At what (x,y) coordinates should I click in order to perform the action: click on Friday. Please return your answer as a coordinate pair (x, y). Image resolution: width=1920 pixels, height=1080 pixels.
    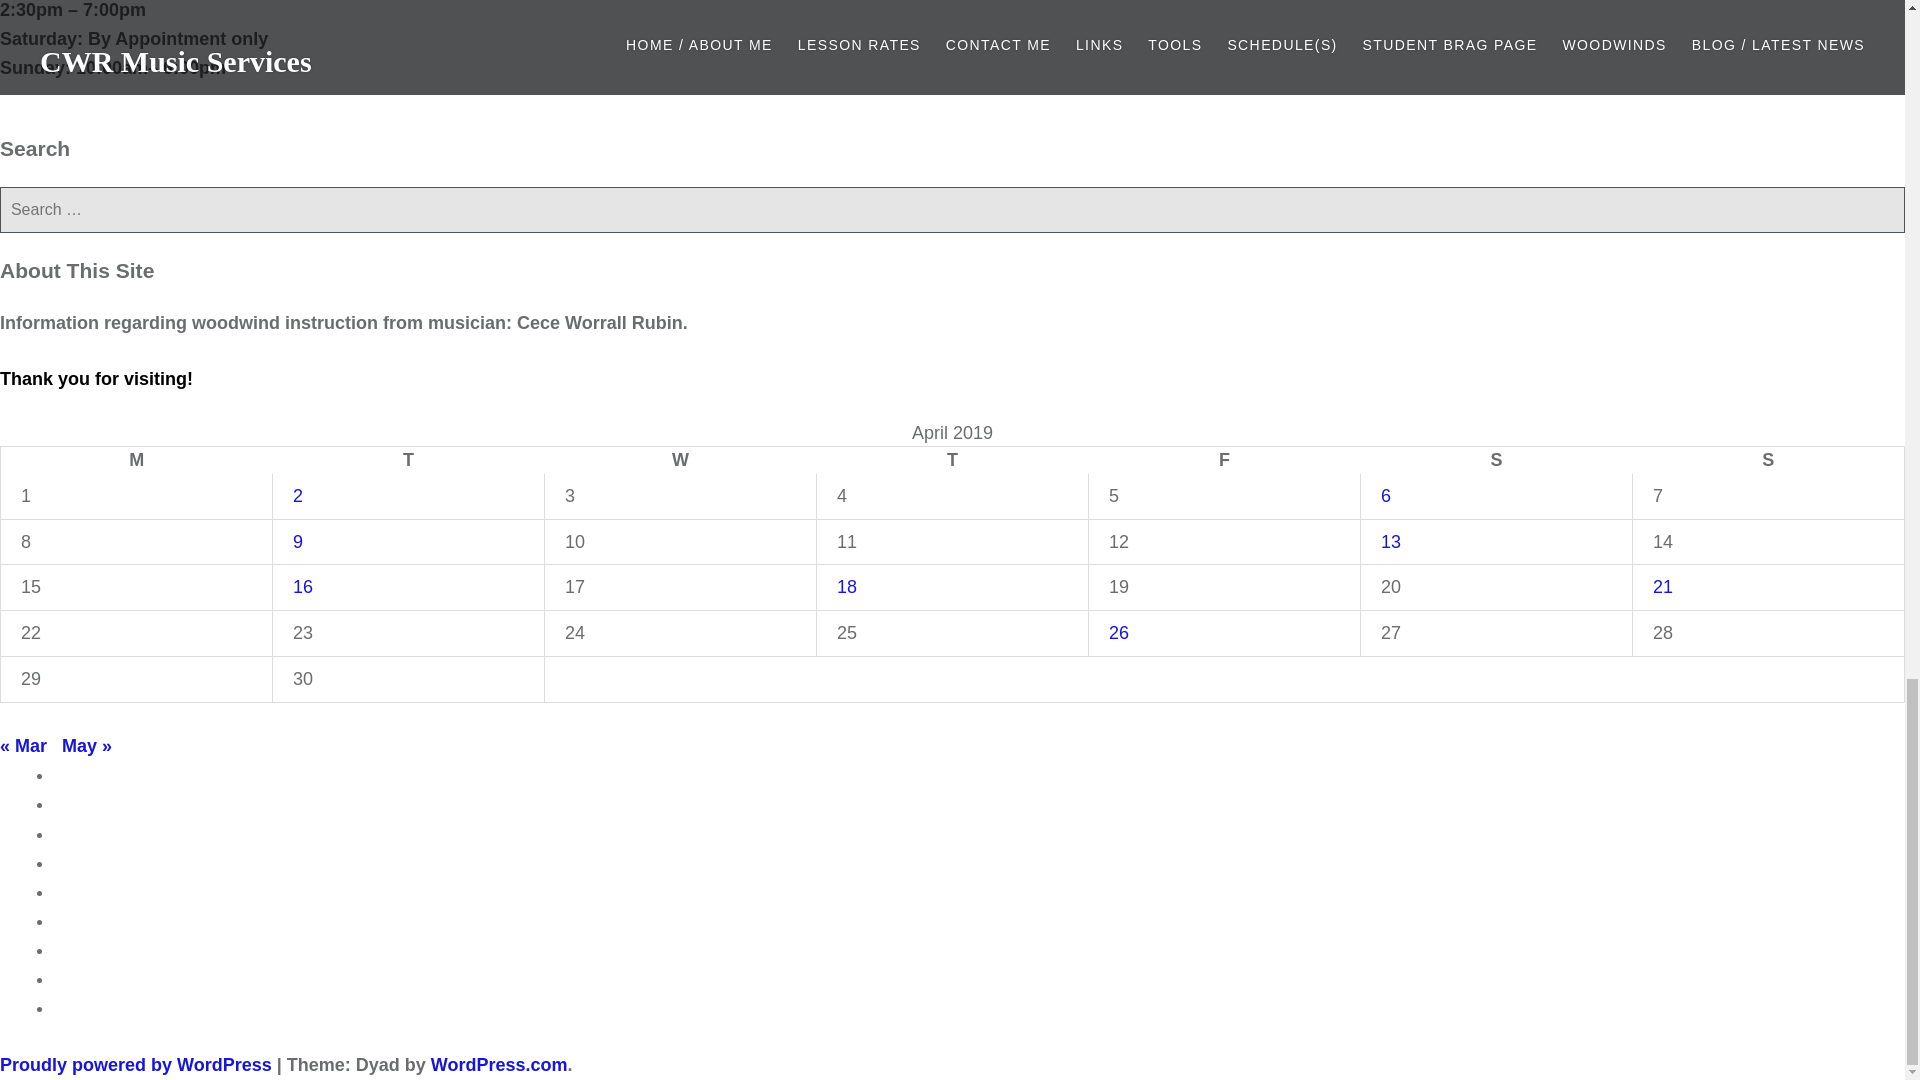
    Looking at the image, I should click on (1224, 460).